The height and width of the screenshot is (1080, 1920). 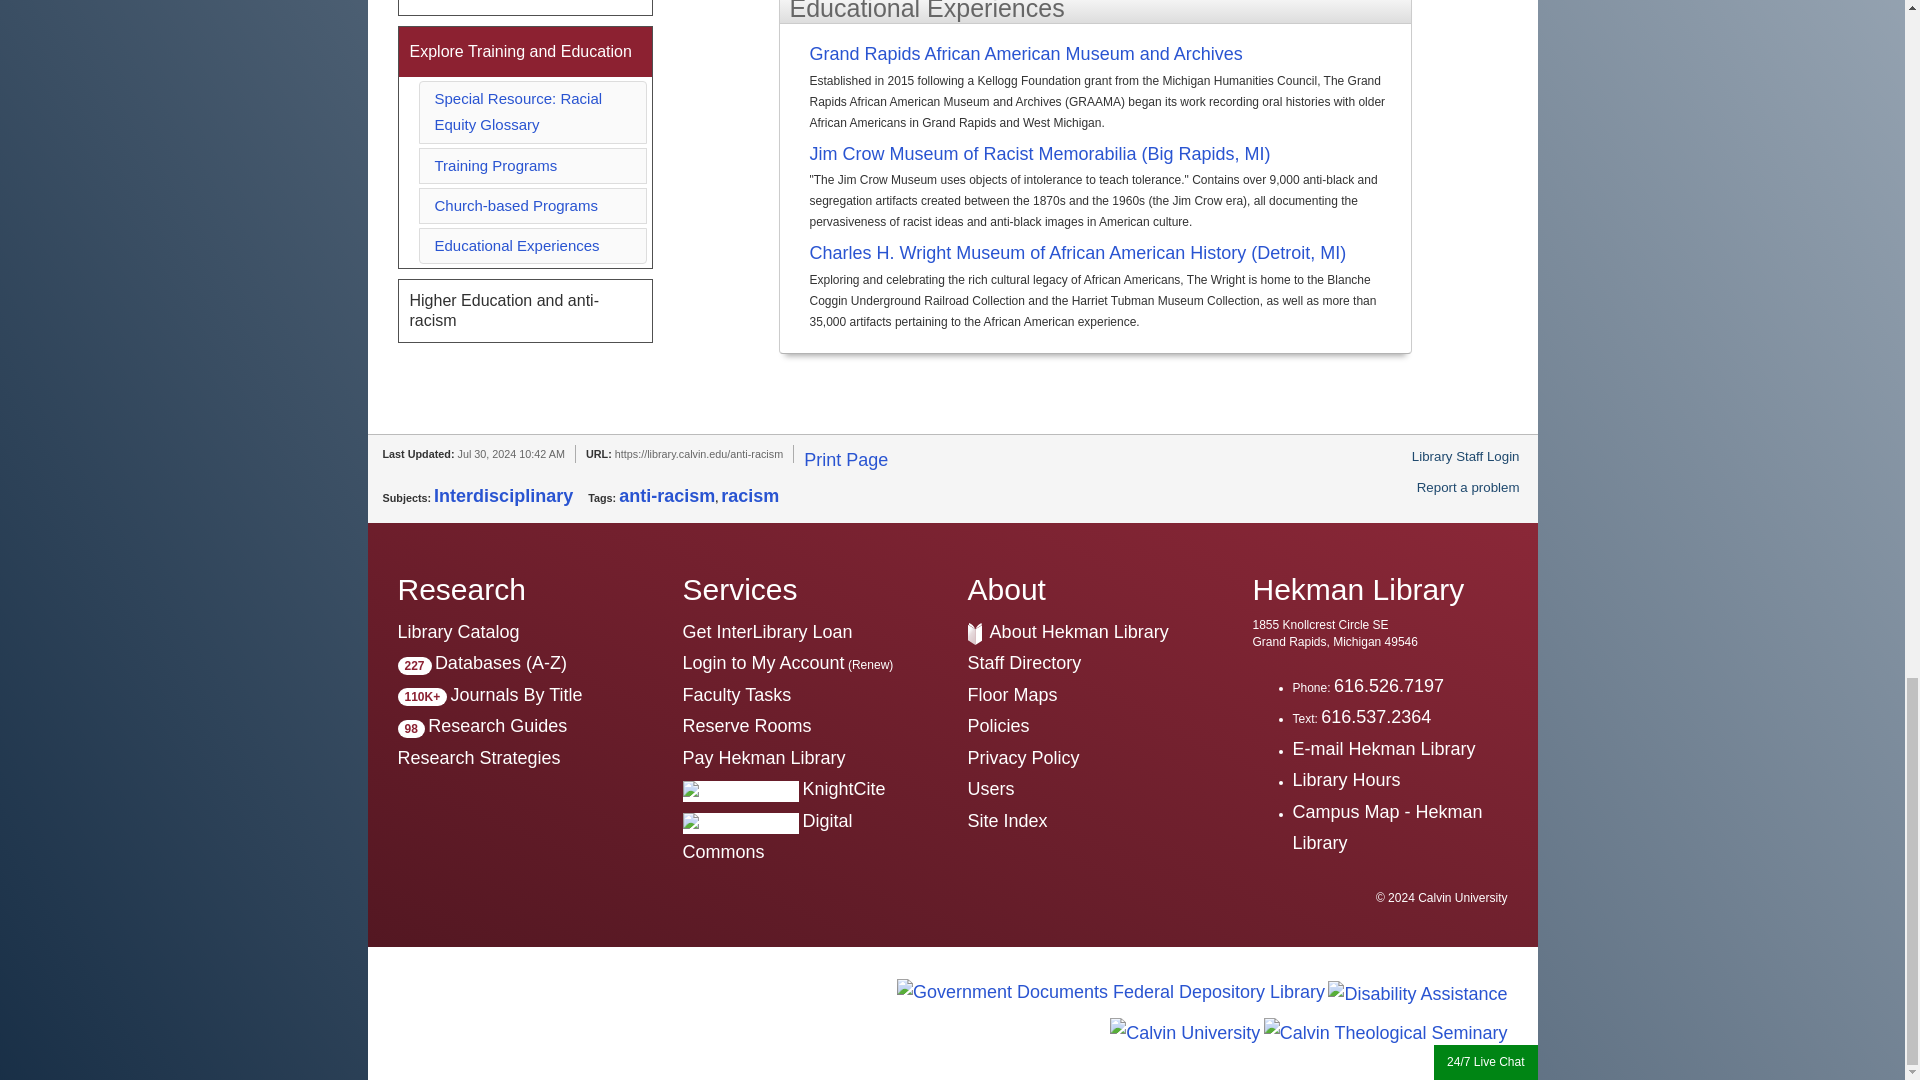 What do you see at coordinates (762, 662) in the screenshot?
I see `Renew and Review Checked Out Items and Fines` at bounding box center [762, 662].